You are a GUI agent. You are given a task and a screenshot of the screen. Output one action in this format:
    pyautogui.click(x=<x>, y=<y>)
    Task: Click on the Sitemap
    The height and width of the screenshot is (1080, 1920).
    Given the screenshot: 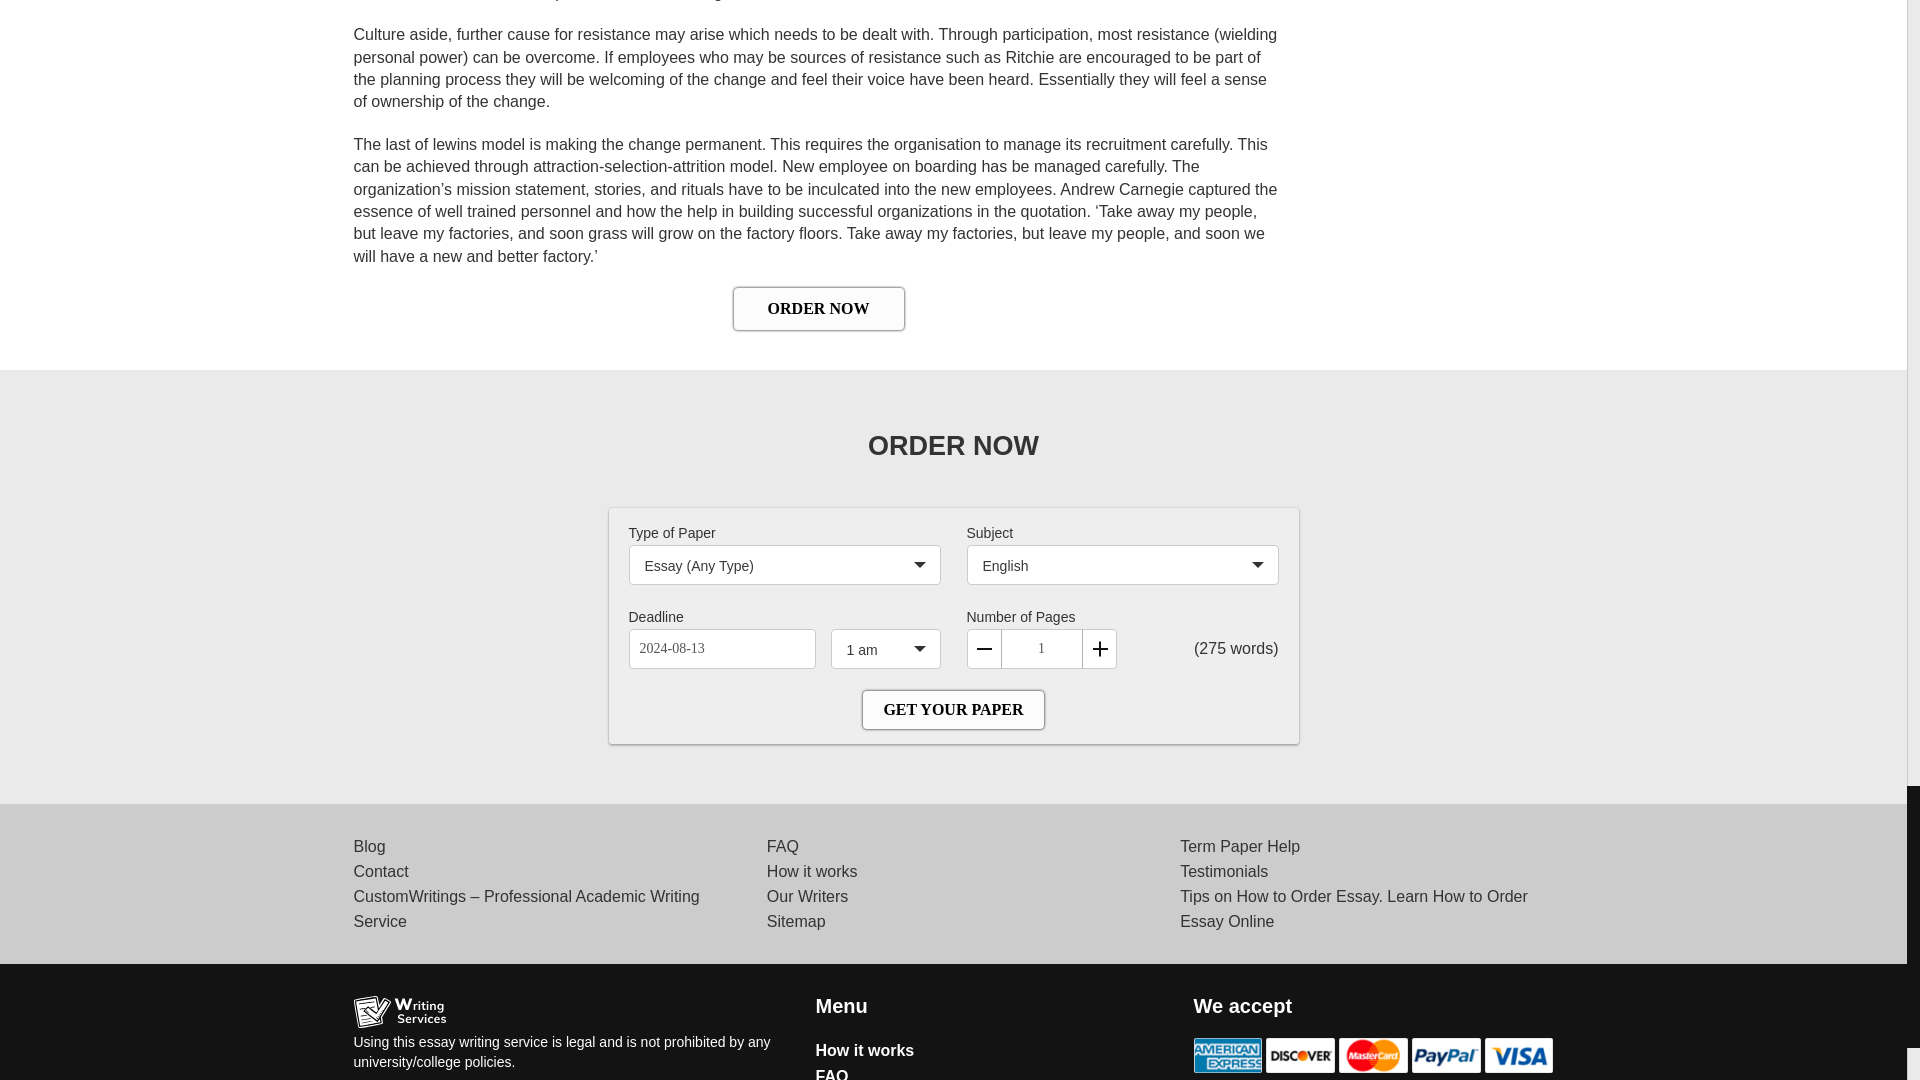 What is the action you would take?
    pyautogui.click(x=796, y=920)
    